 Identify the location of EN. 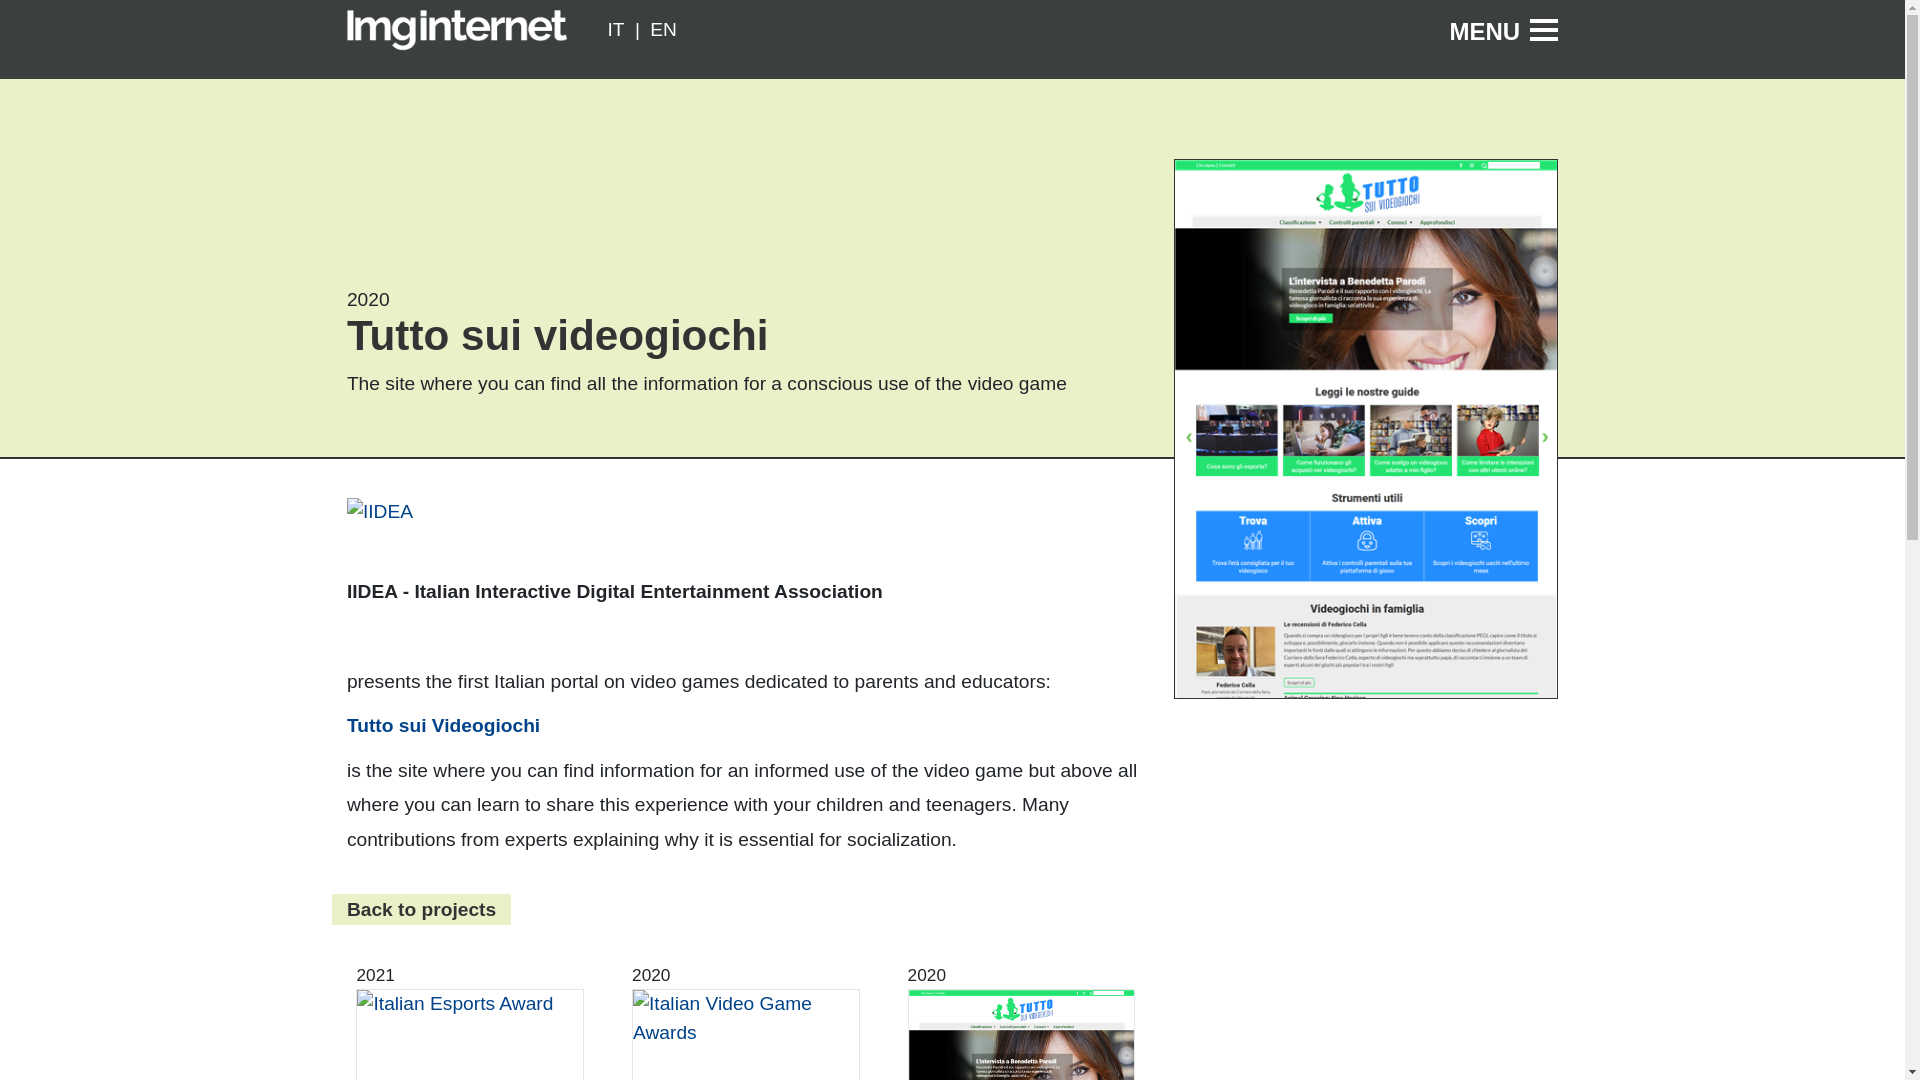
(664, 30).